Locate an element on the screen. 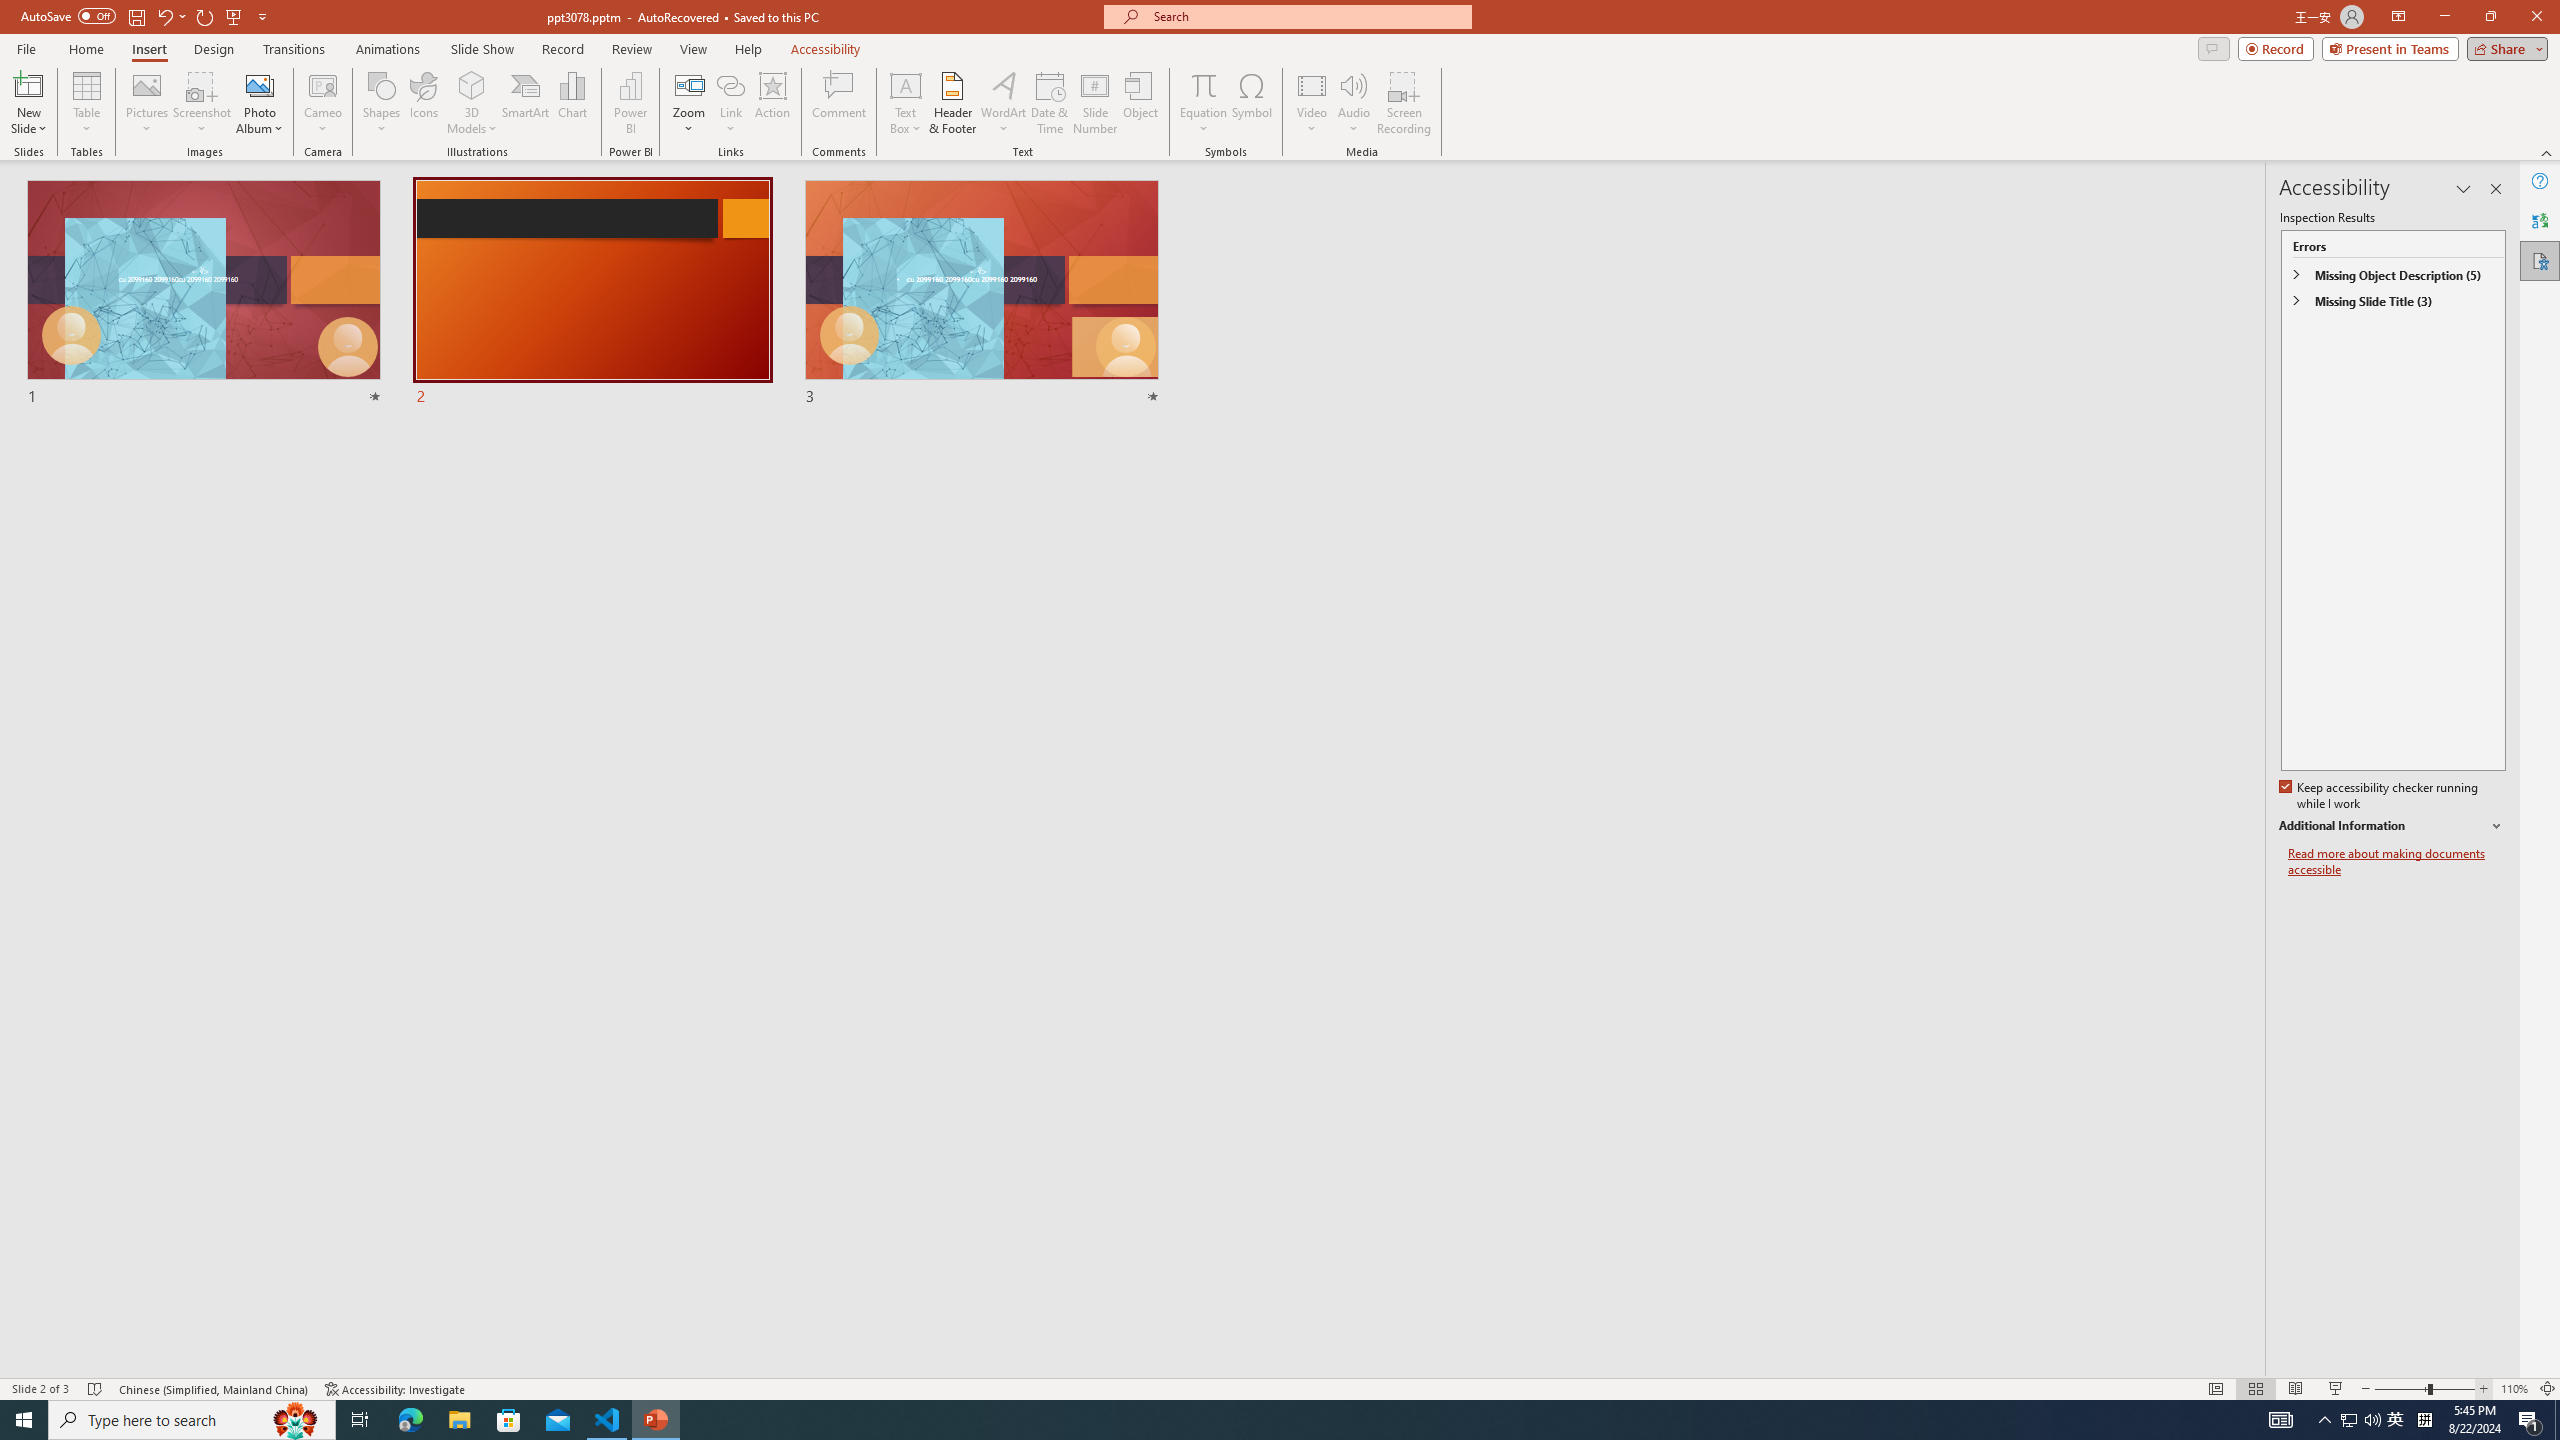 This screenshot has height=1440, width=2560. Present in Teams is located at coordinates (2390, 48).